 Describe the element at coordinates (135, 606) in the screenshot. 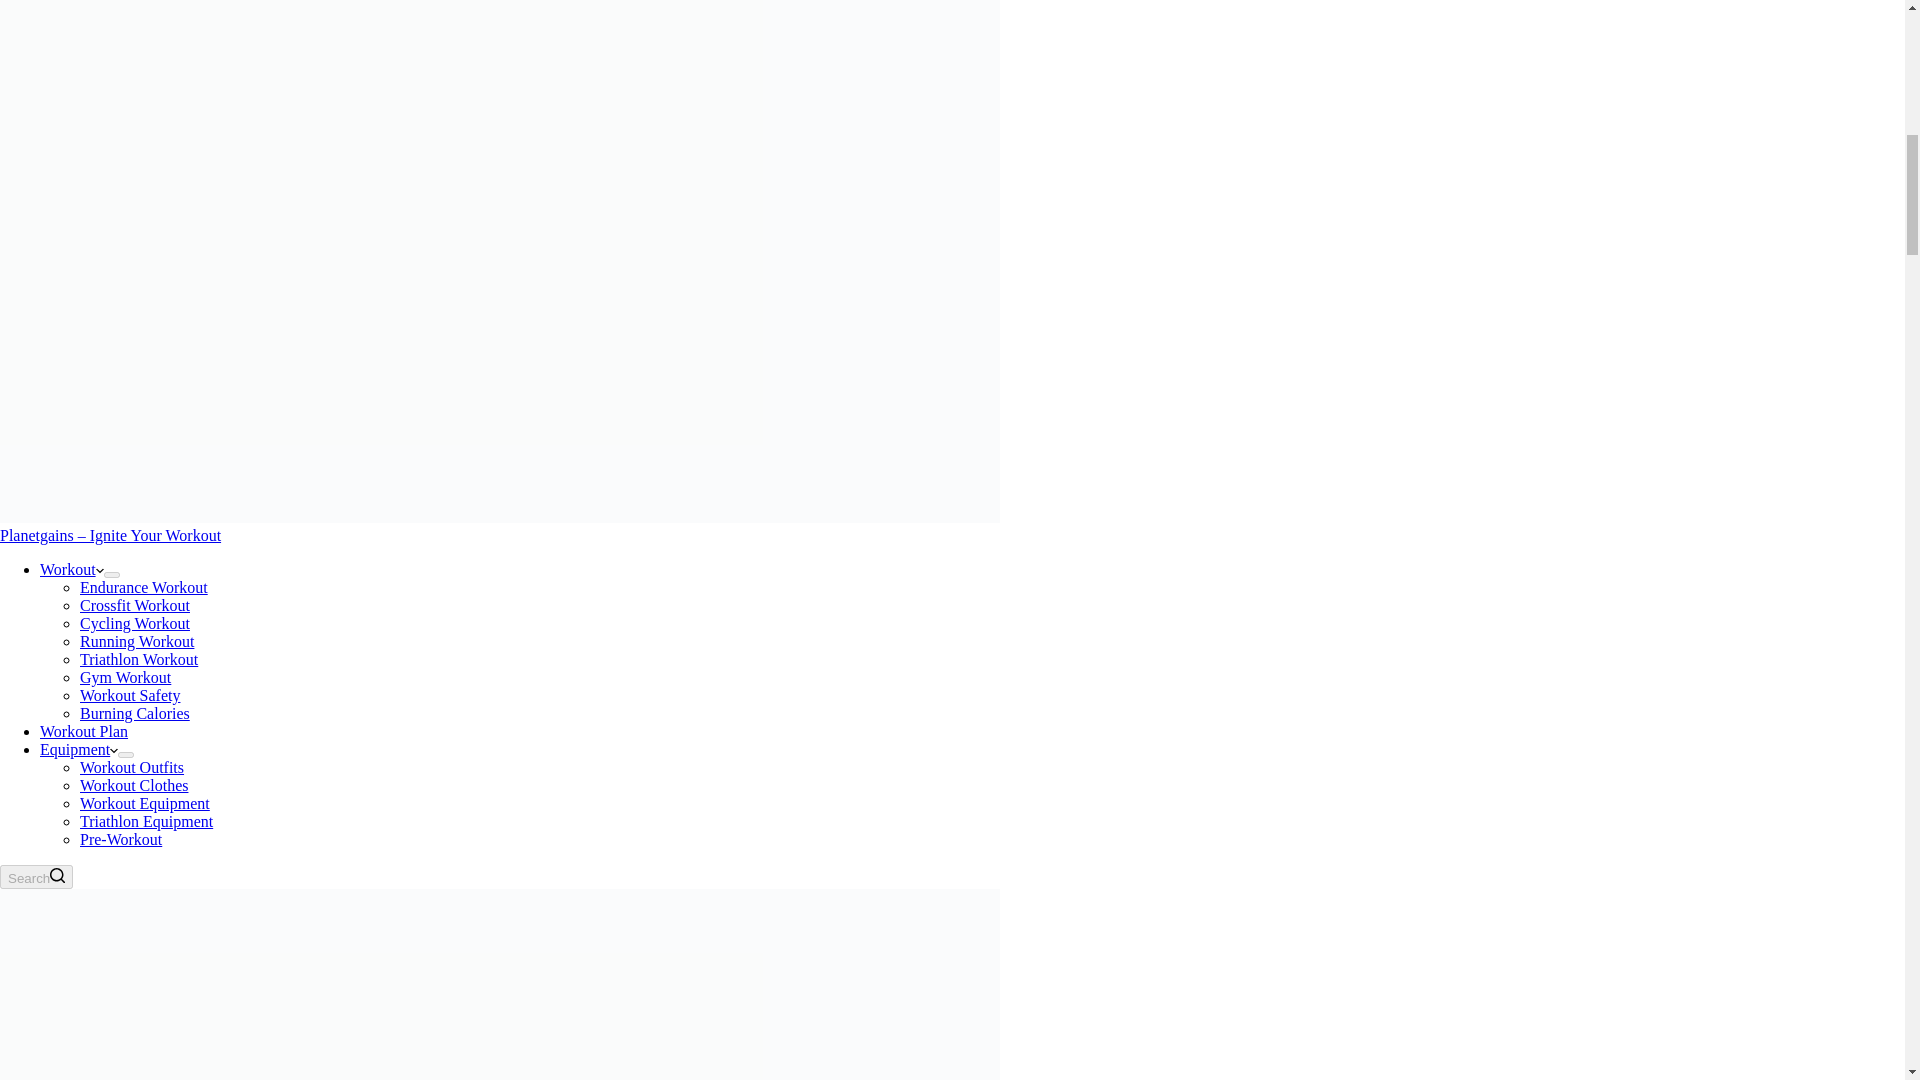

I see `Crossfit Workout` at that location.